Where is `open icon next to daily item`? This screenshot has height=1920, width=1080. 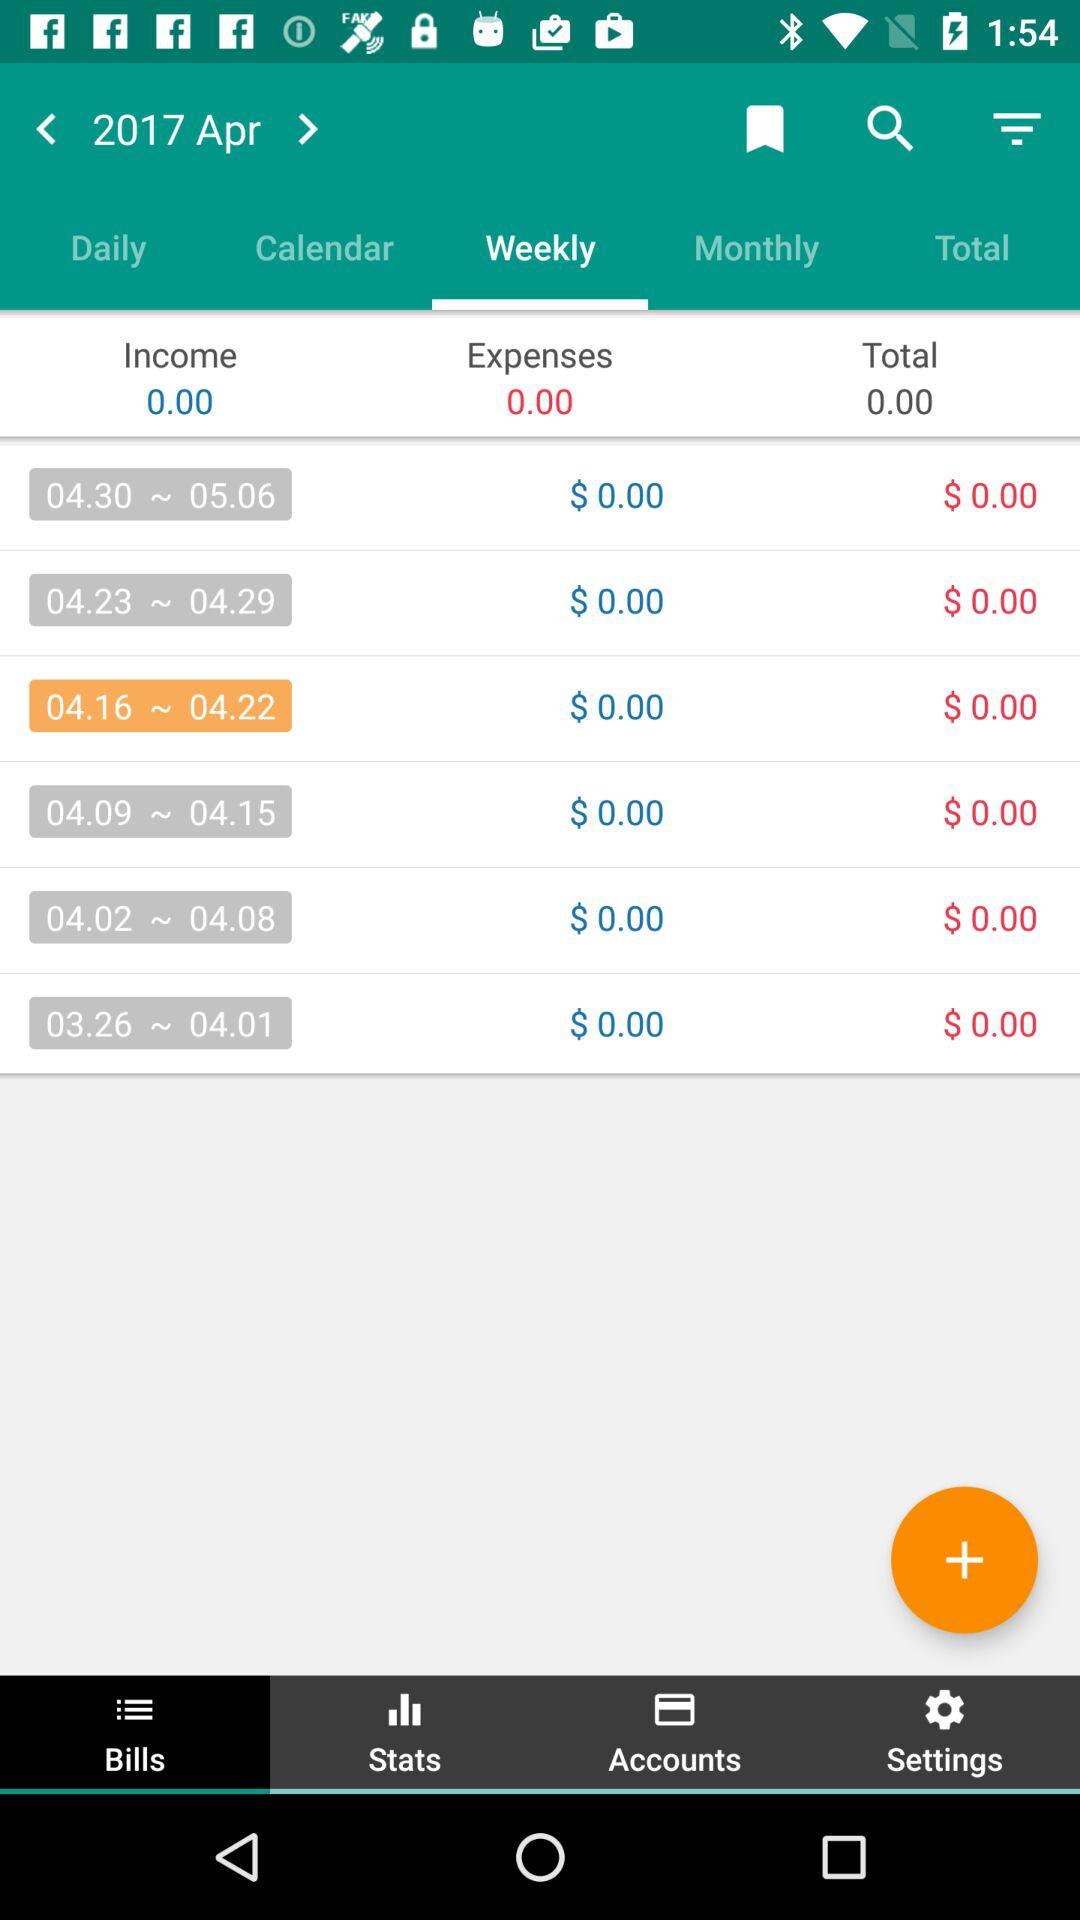
open icon next to daily item is located at coordinates (324, 246).